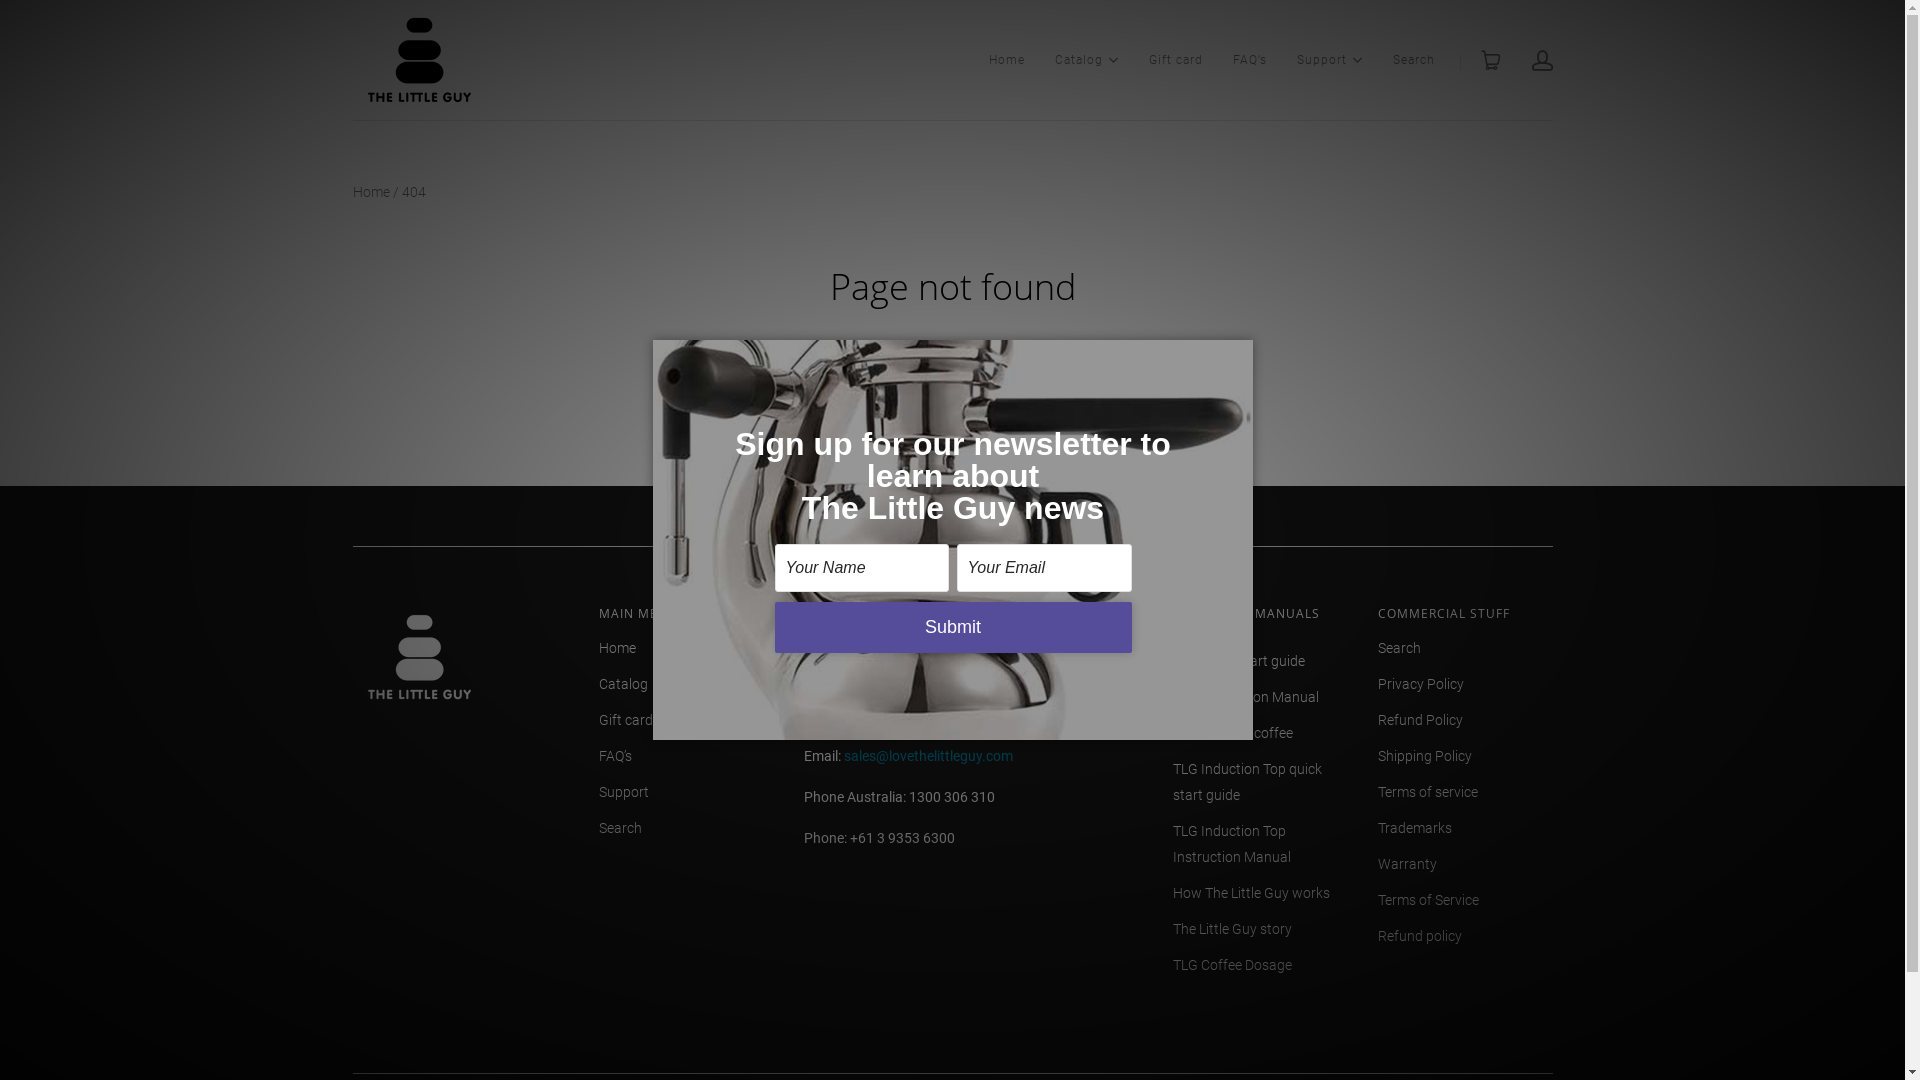 The image size is (1920, 1080). I want to click on Trademarks, so click(1415, 828).